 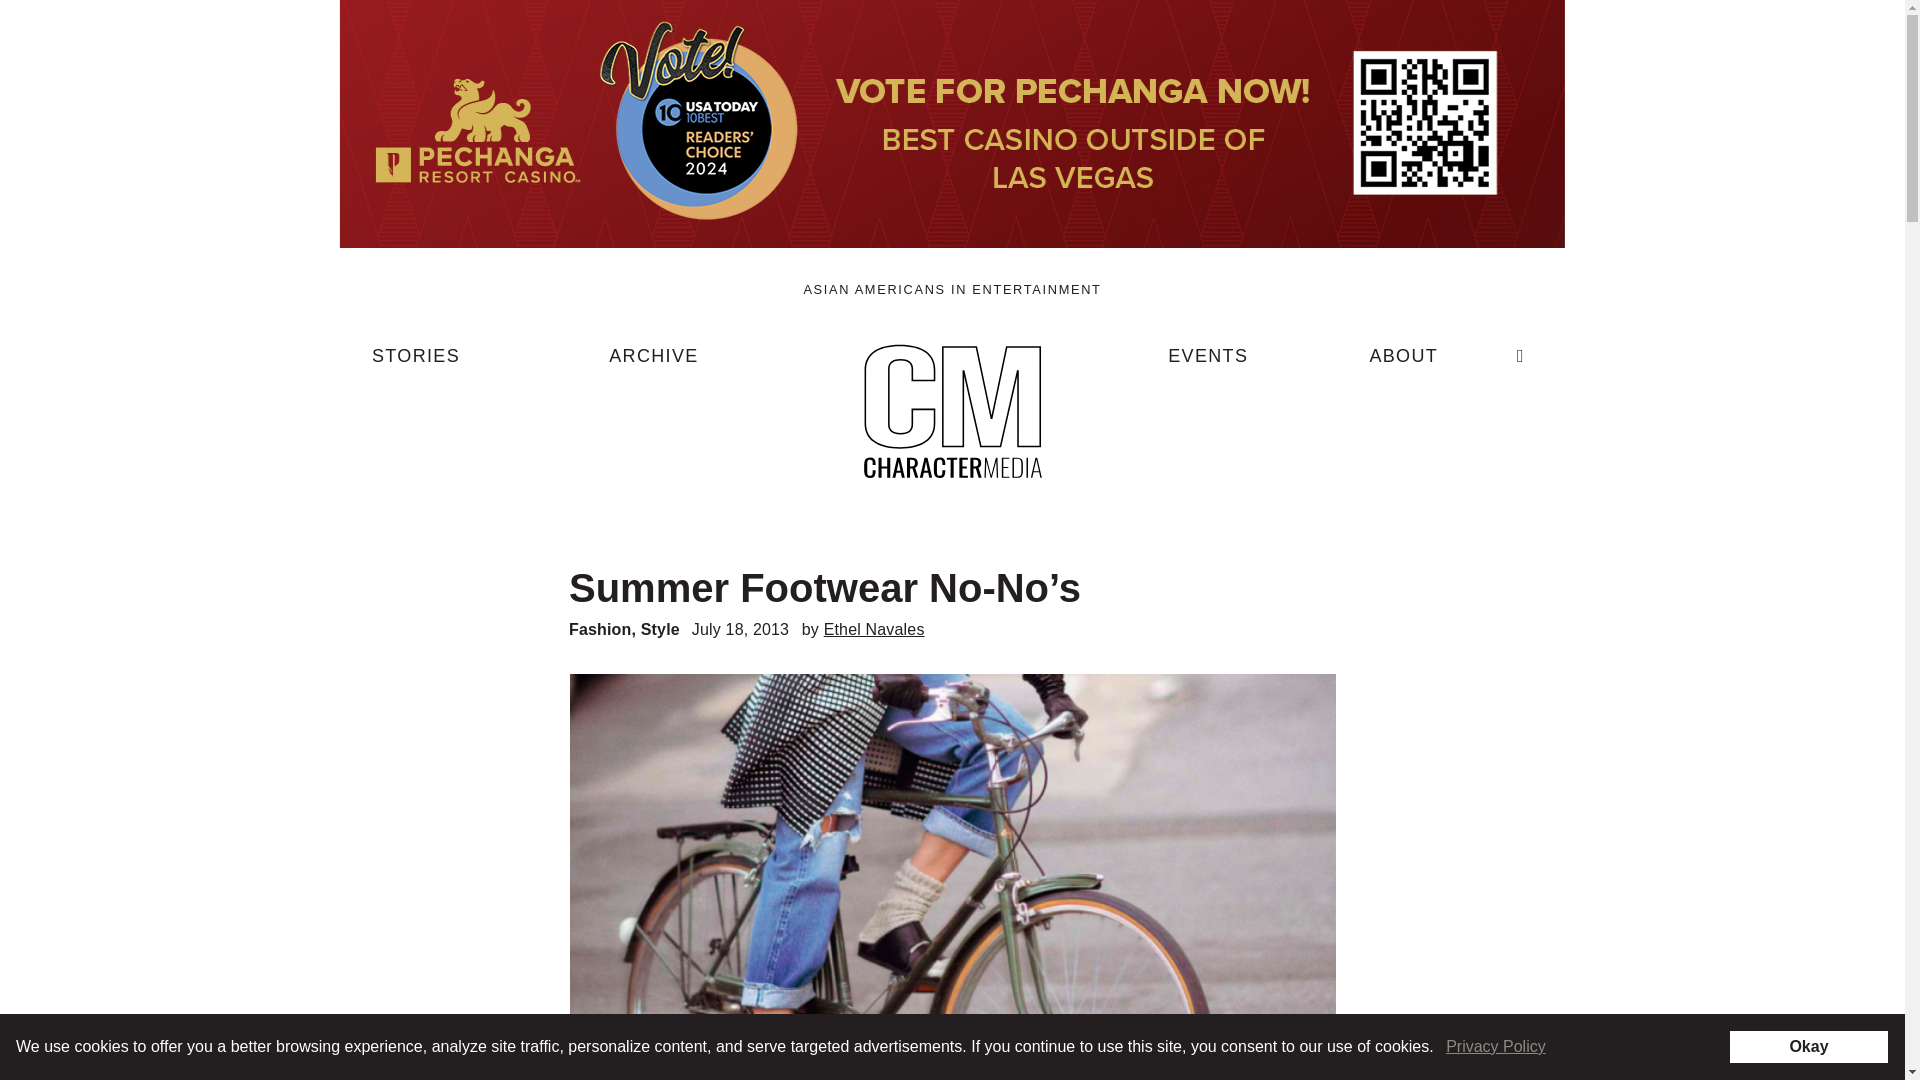 What do you see at coordinates (600, 630) in the screenshot?
I see `Fashion` at bounding box center [600, 630].